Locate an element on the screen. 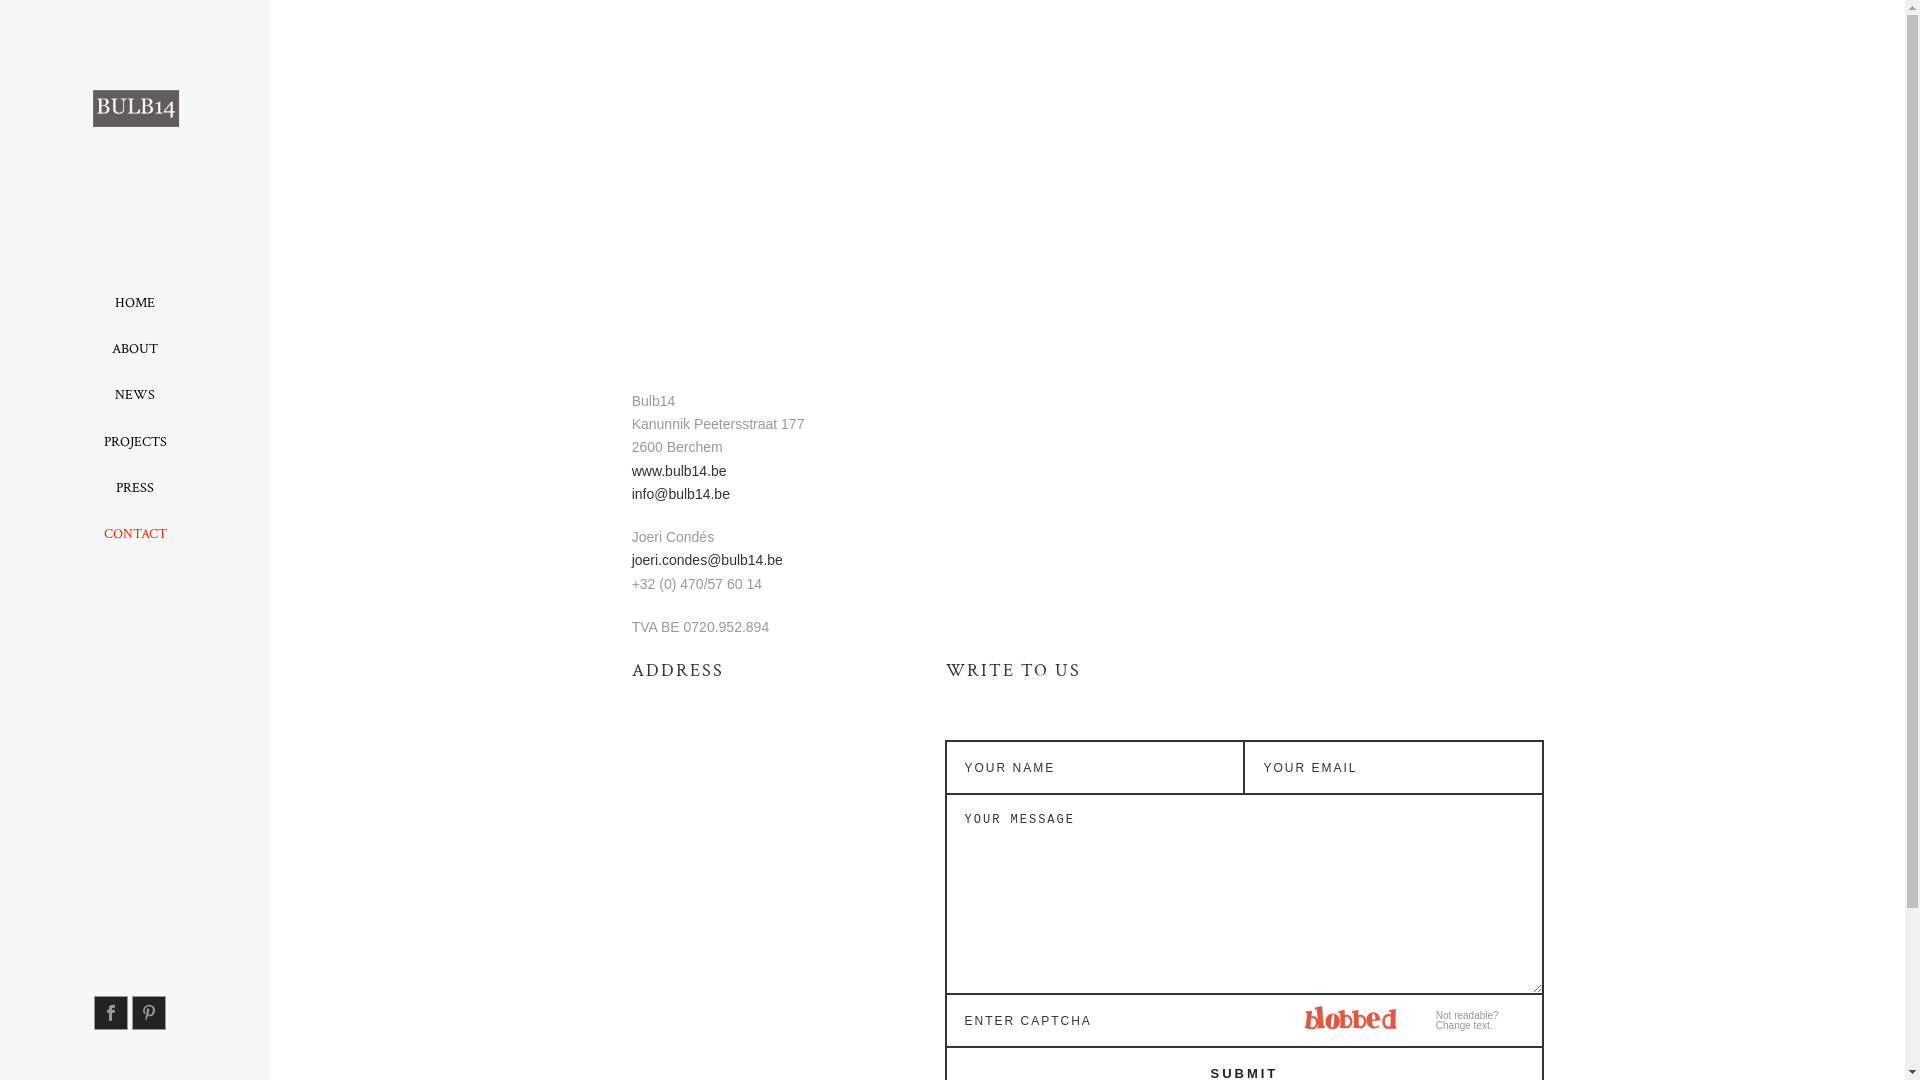  CONTACT is located at coordinates (135, 534).